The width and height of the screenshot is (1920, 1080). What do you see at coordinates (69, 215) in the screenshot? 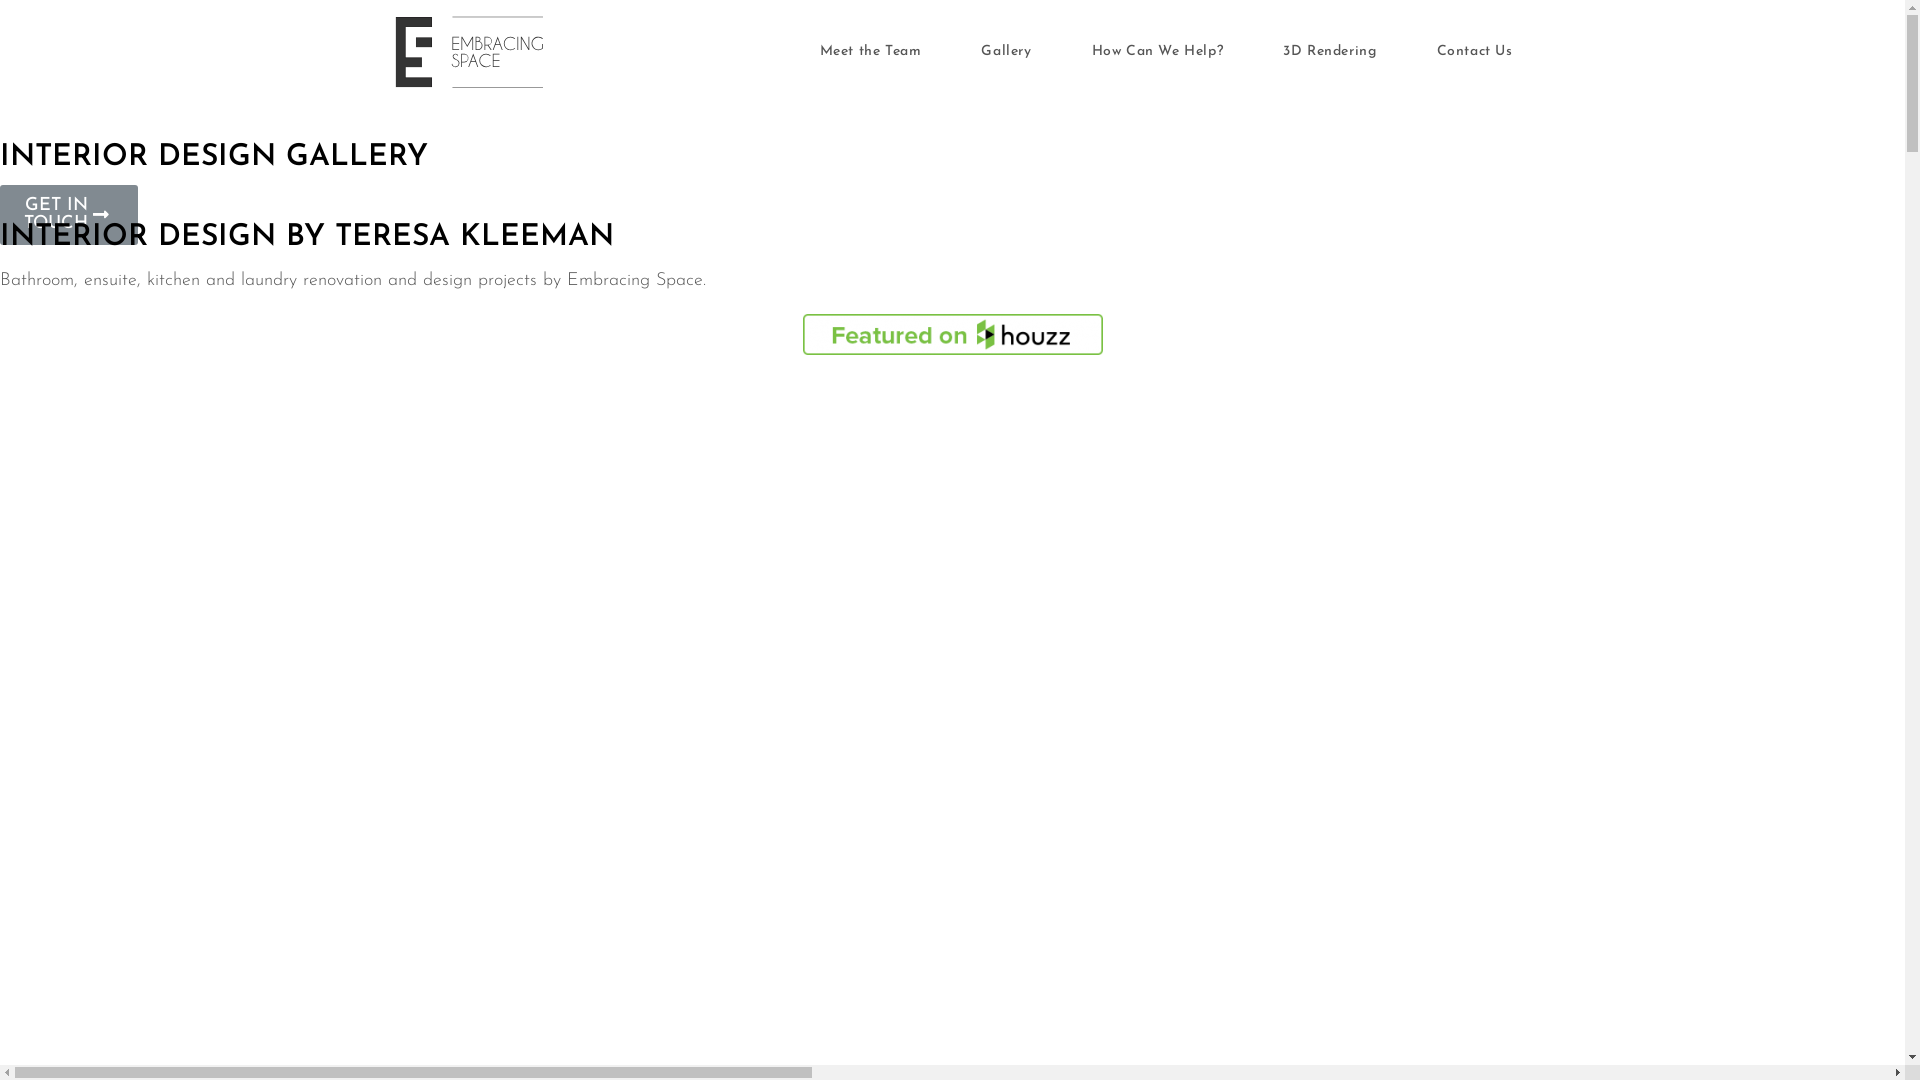
I see `GET IN TOUCH` at bounding box center [69, 215].